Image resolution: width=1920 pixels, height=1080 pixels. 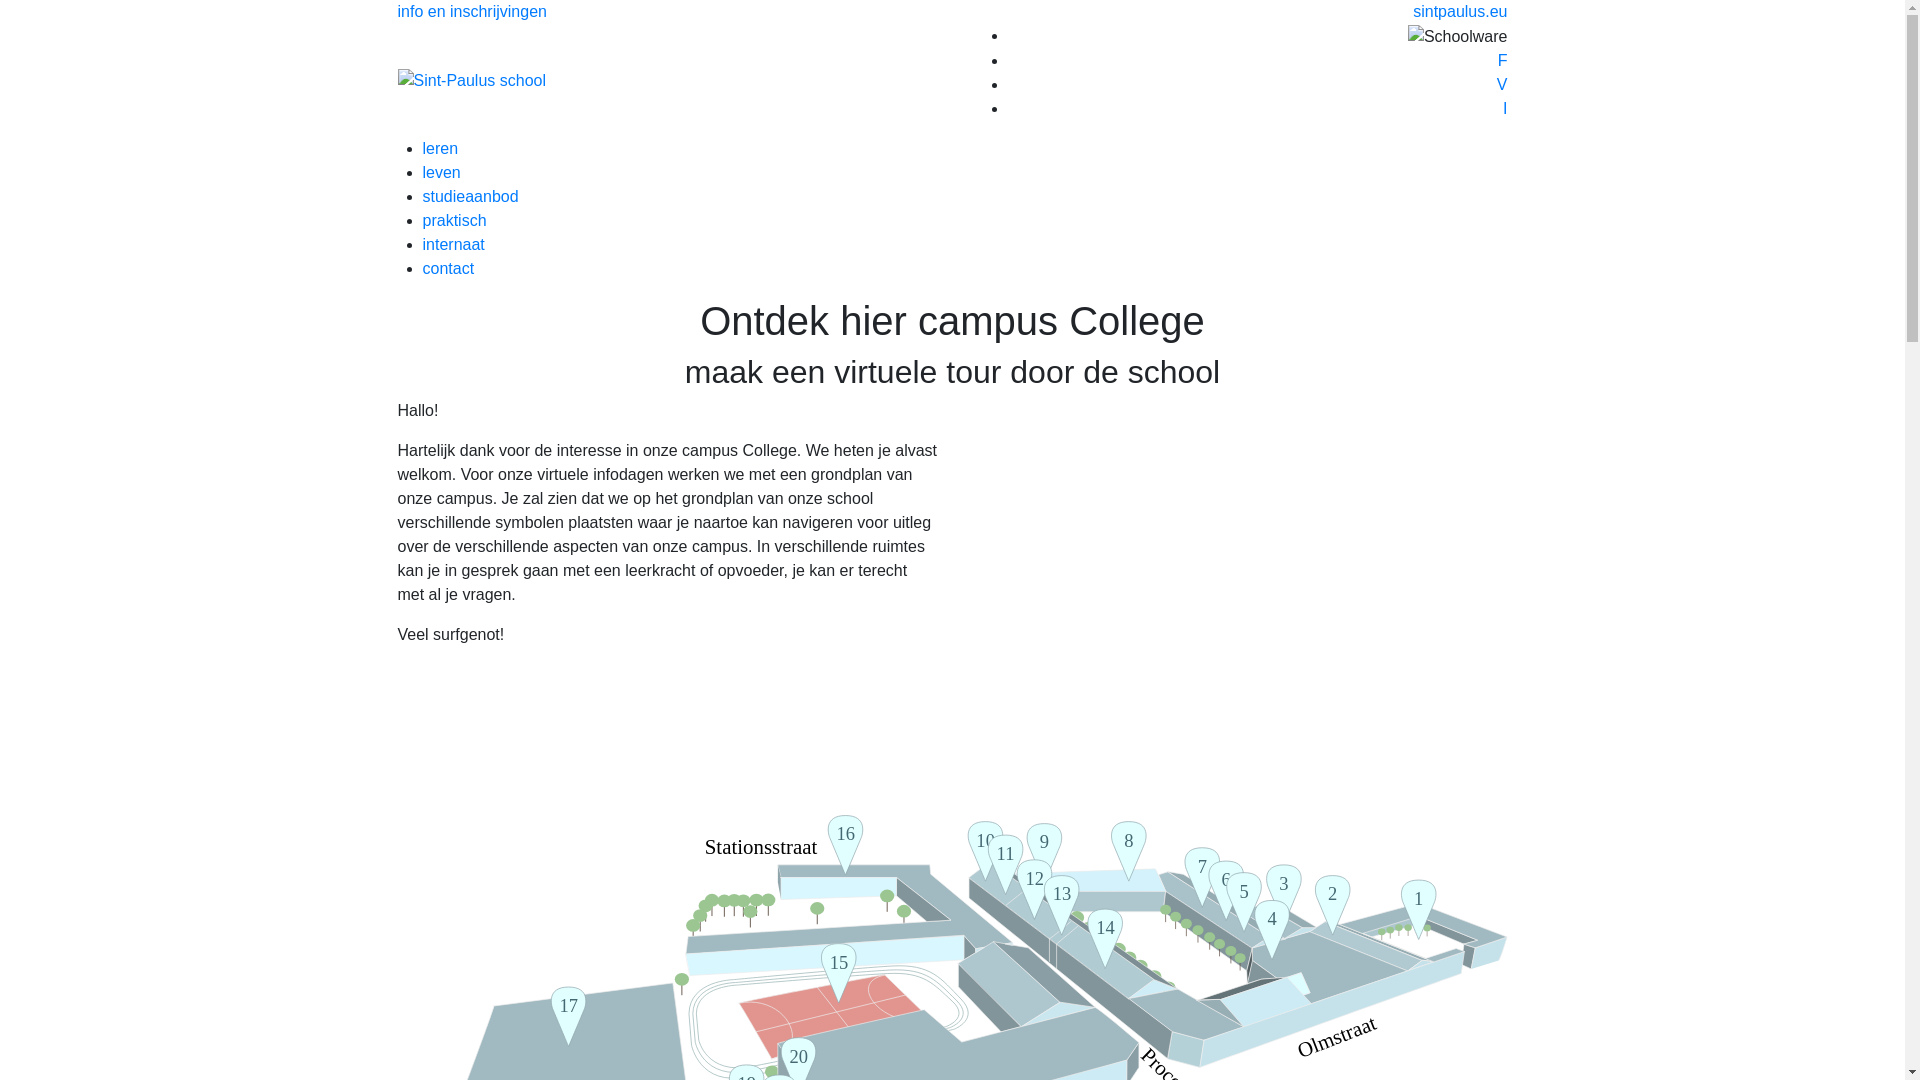 What do you see at coordinates (441, 172) in the screenshot?
I see `leven` at bounding box center [441, 172].